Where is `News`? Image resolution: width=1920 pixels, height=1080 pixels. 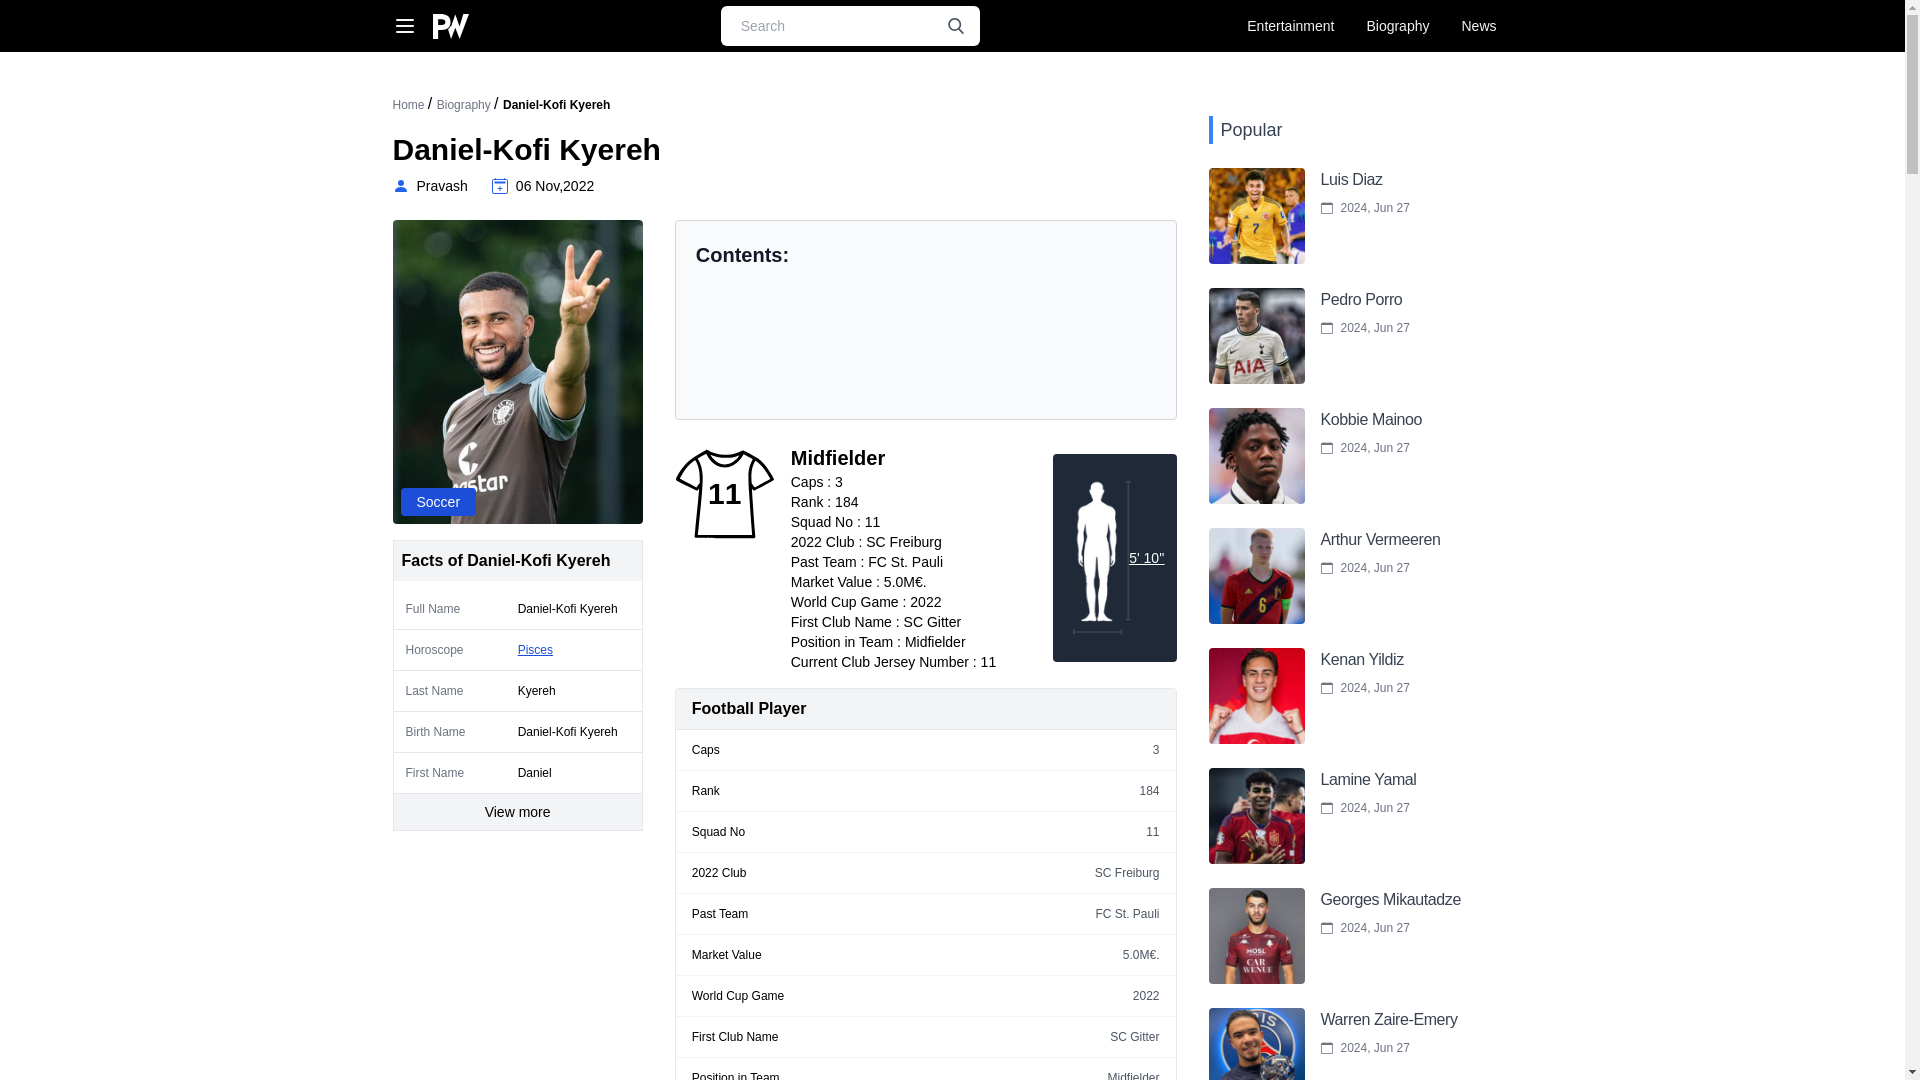
News is located at coordinates (1290, 26).